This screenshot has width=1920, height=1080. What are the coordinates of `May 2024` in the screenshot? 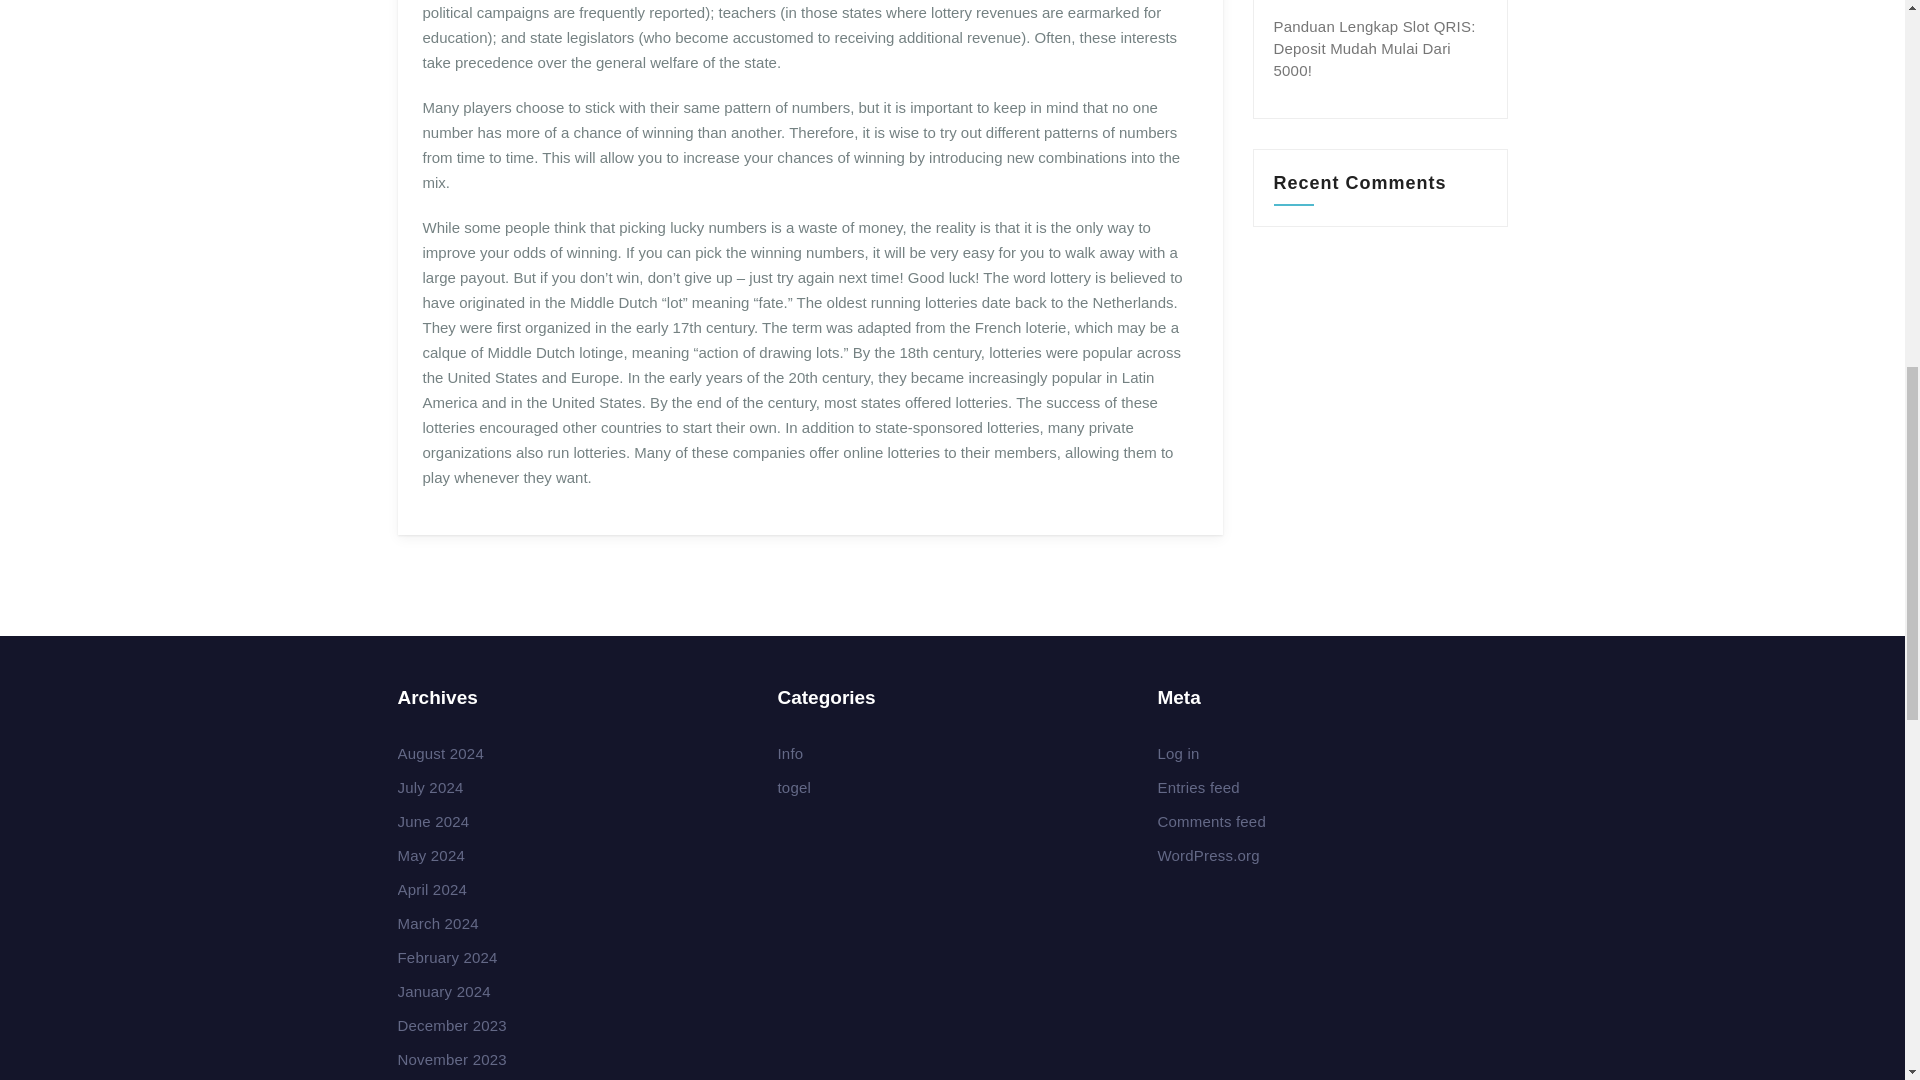 It's located at (430, 855).